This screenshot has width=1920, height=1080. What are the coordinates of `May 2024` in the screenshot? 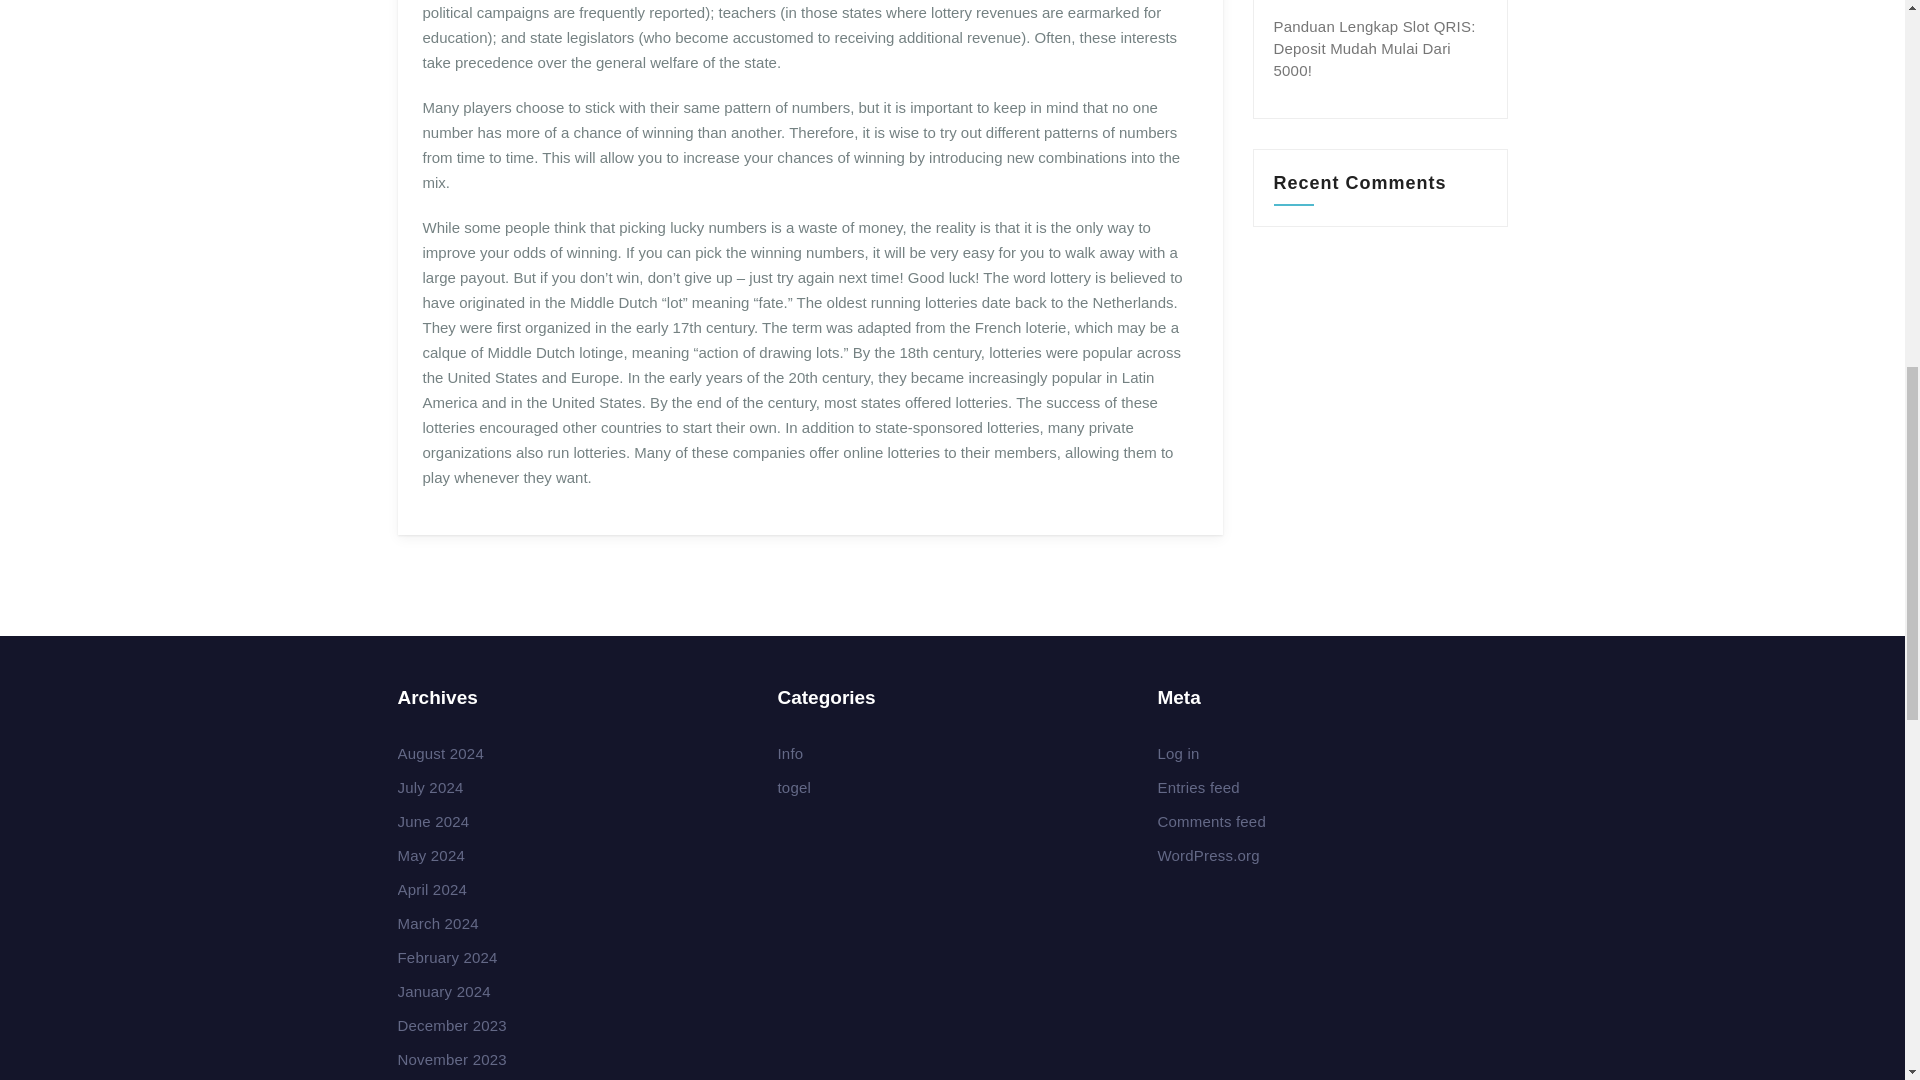 It's located at (430, 855).